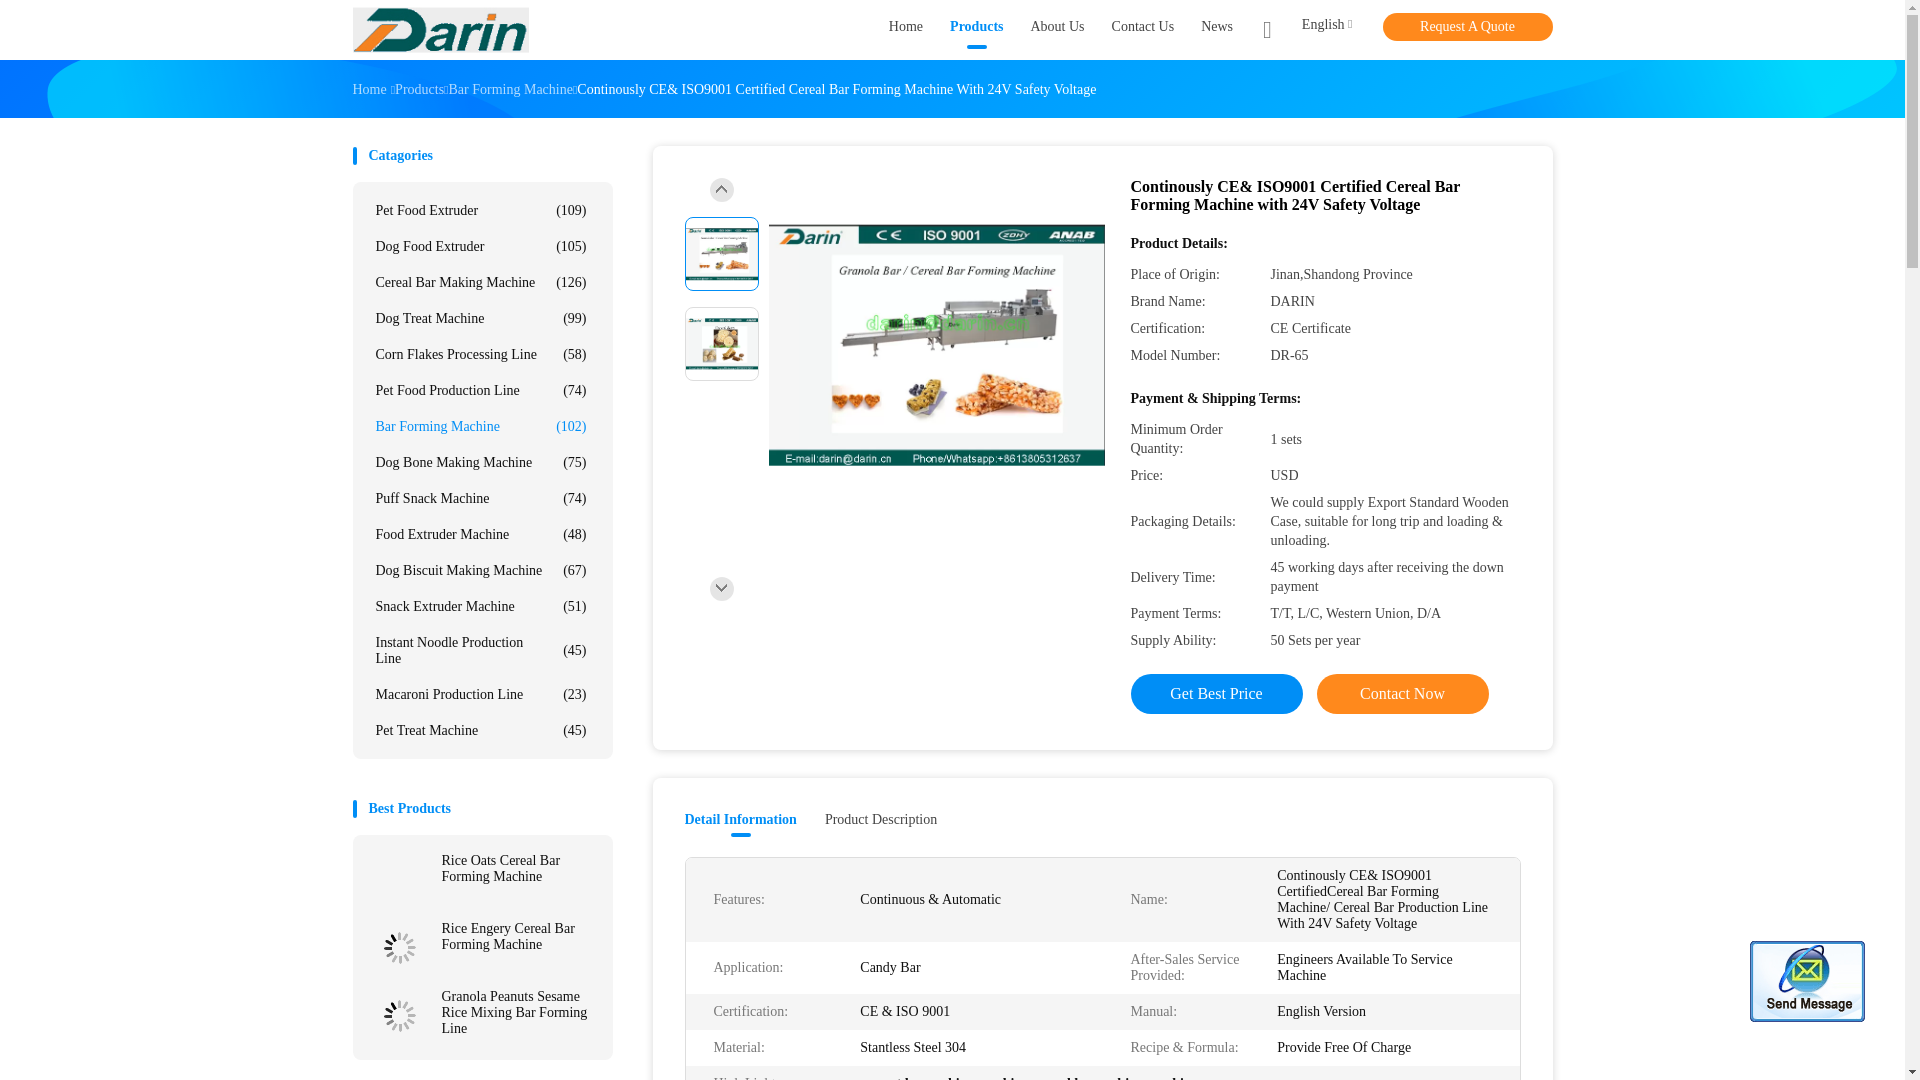 The height and width of the screenshot is (1080, 1920). Describe the element at coordinates (1143, 30) in the screenshot. I see `Contact Us` at that location.